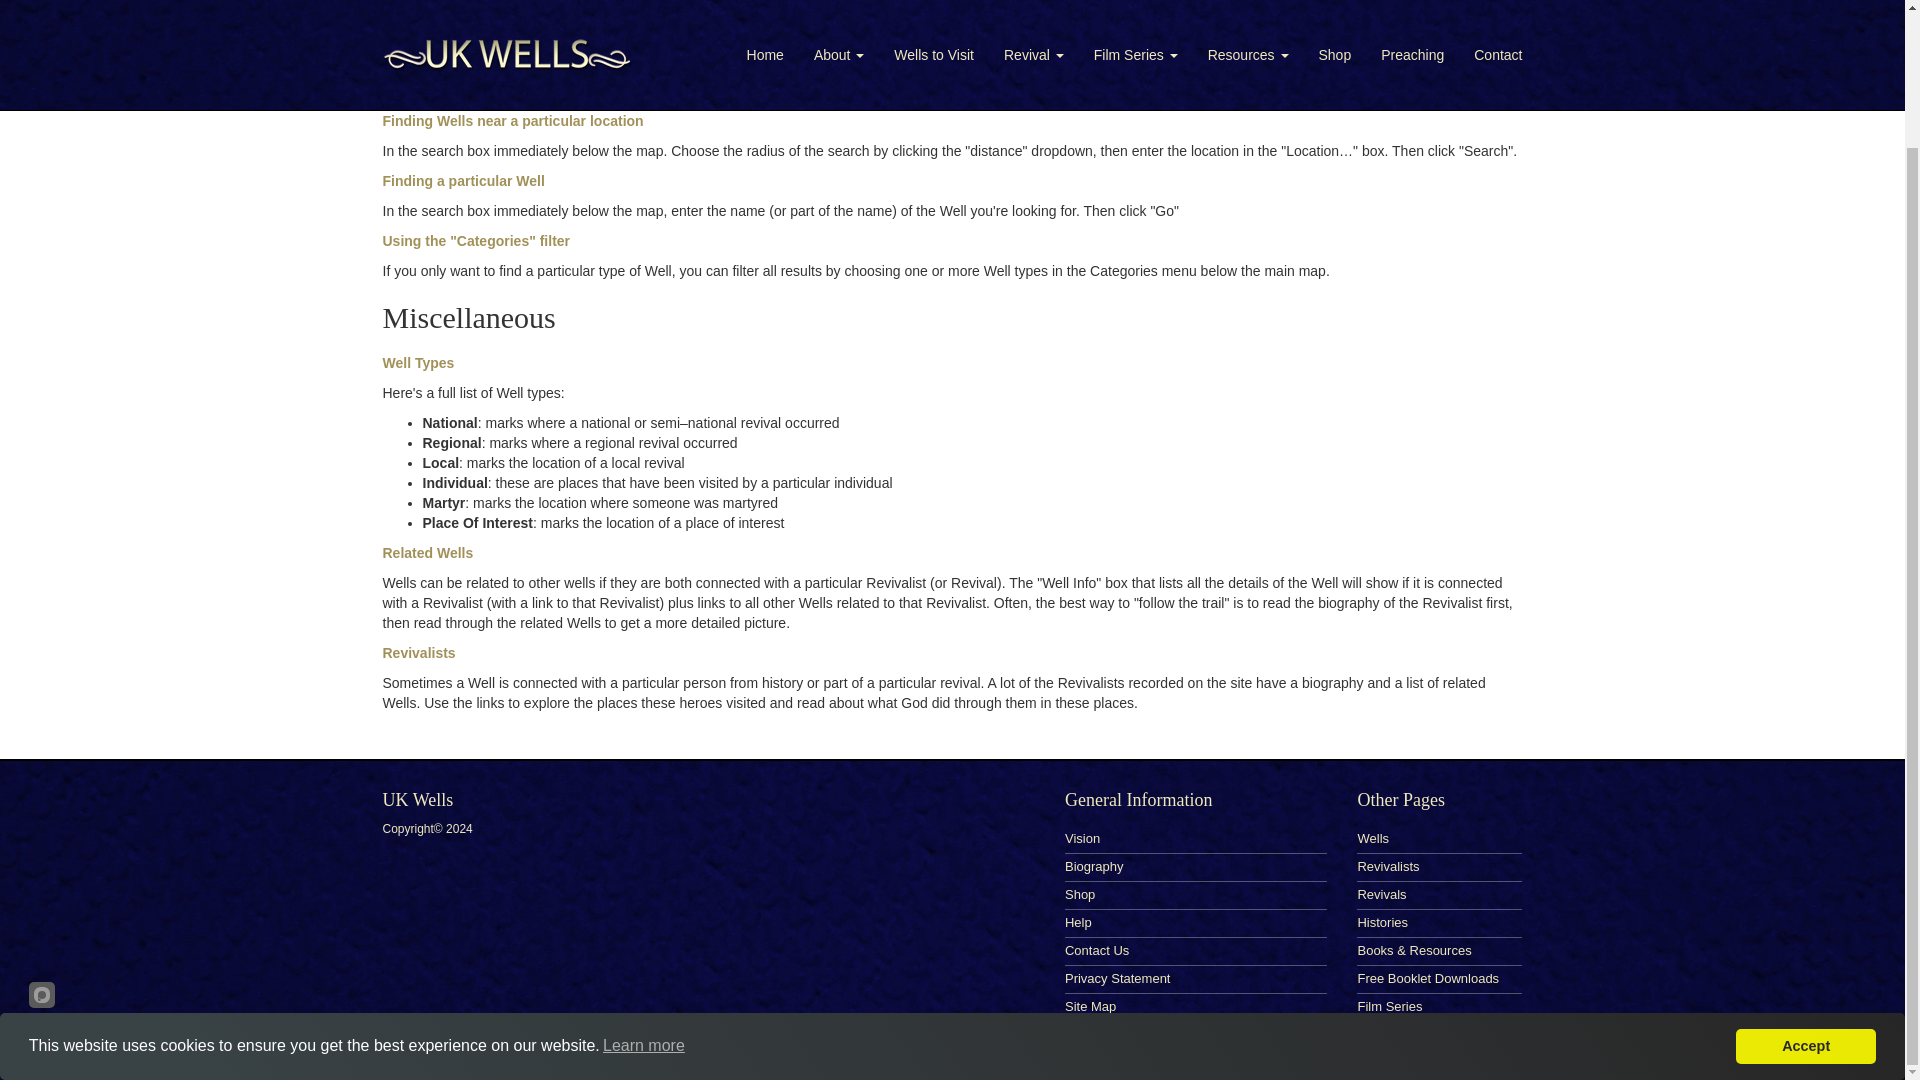 Image resolution: width=1920 pixels, height=1080 pixels. I want to click on Accept, so click(1805, 890).